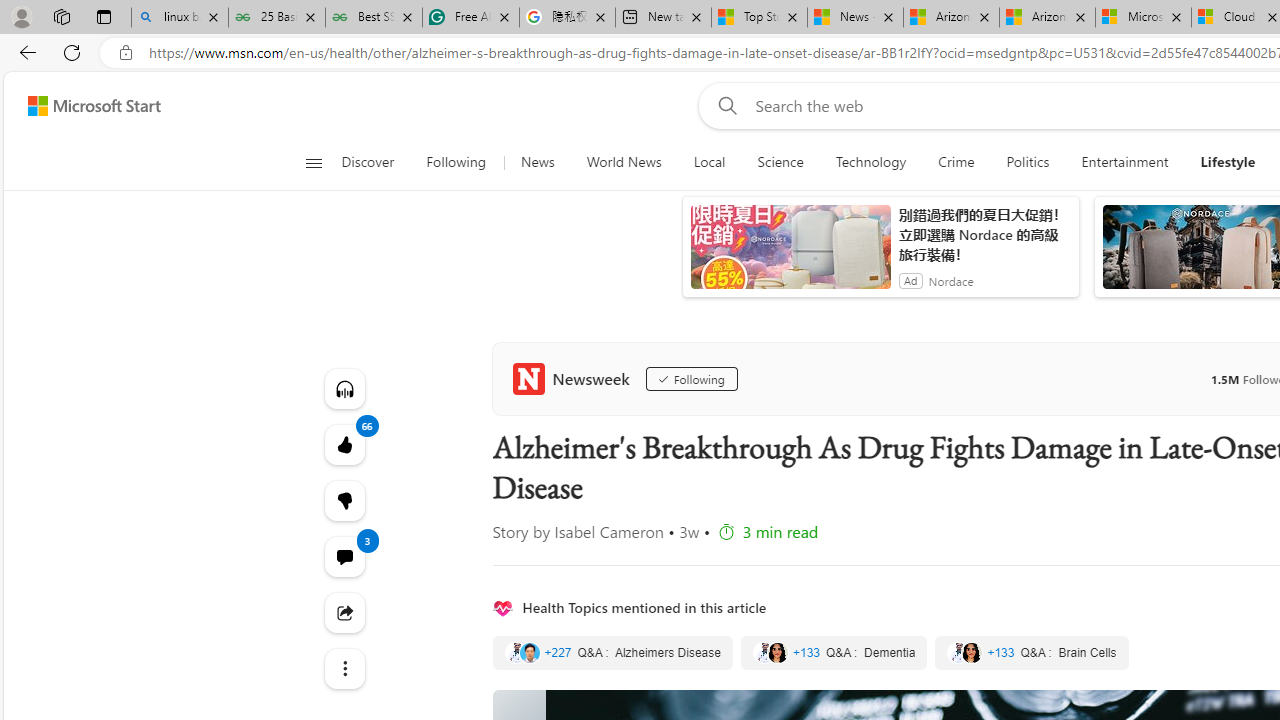 This screenshot has height=720, width=1280. I want to click on 66 Like, so click(344, 444).